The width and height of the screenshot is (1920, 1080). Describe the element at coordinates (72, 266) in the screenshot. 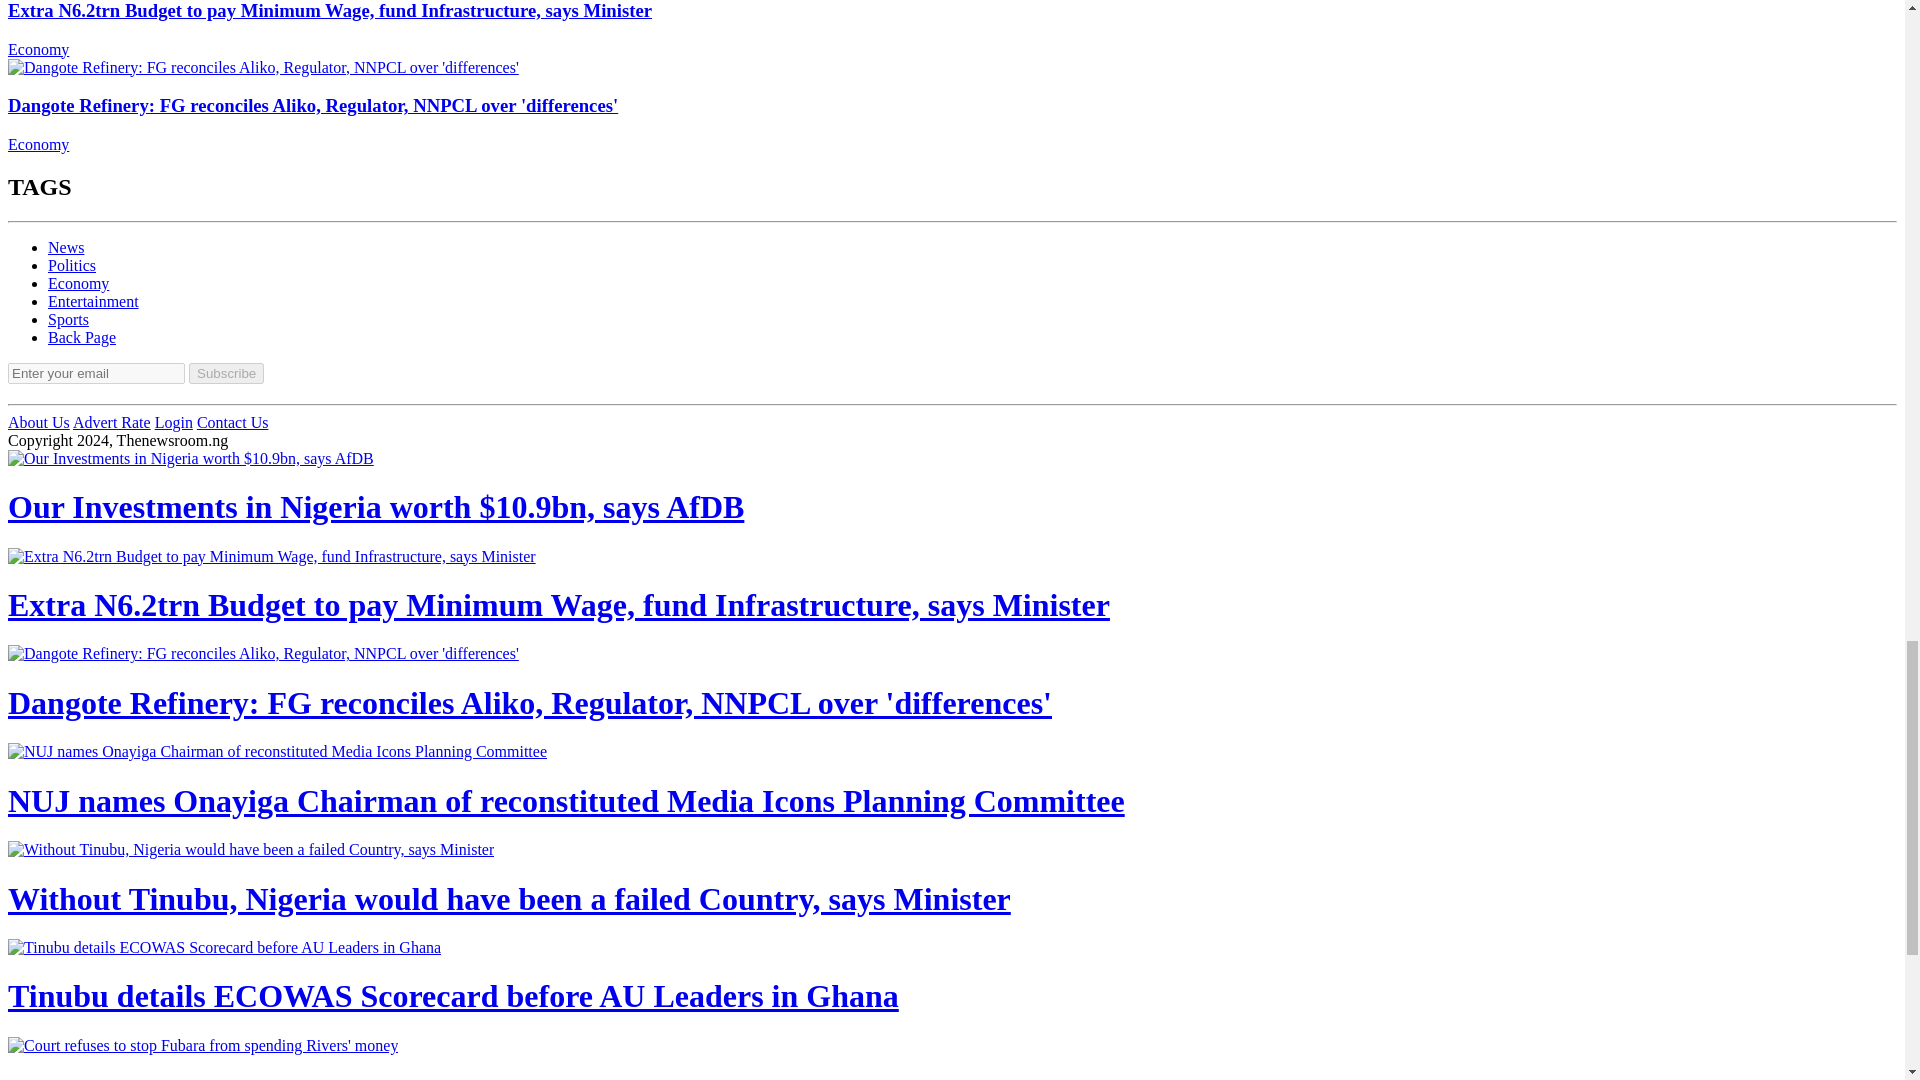

I see `Politics` at that location.